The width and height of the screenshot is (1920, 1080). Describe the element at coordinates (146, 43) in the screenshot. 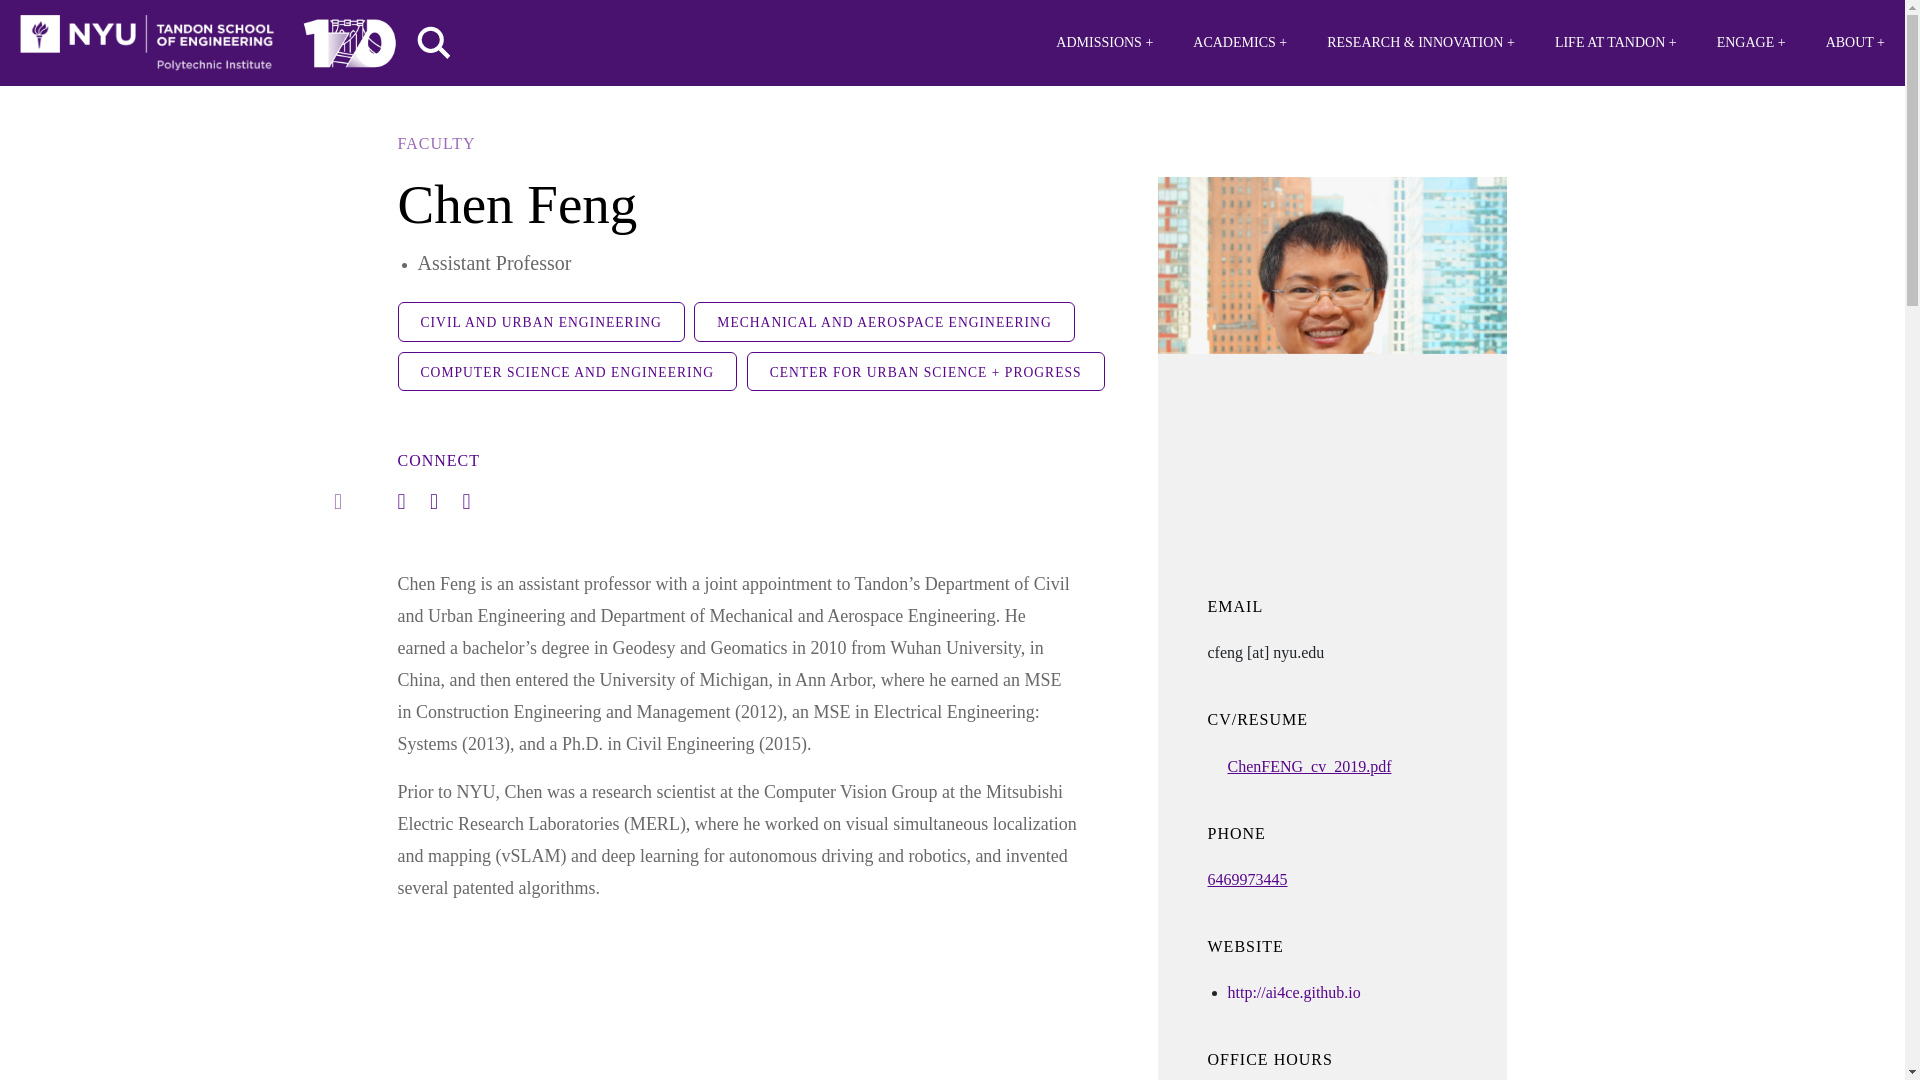

I see `NYU Tandon School of Engineering - Polytechnic Institute` at that location.